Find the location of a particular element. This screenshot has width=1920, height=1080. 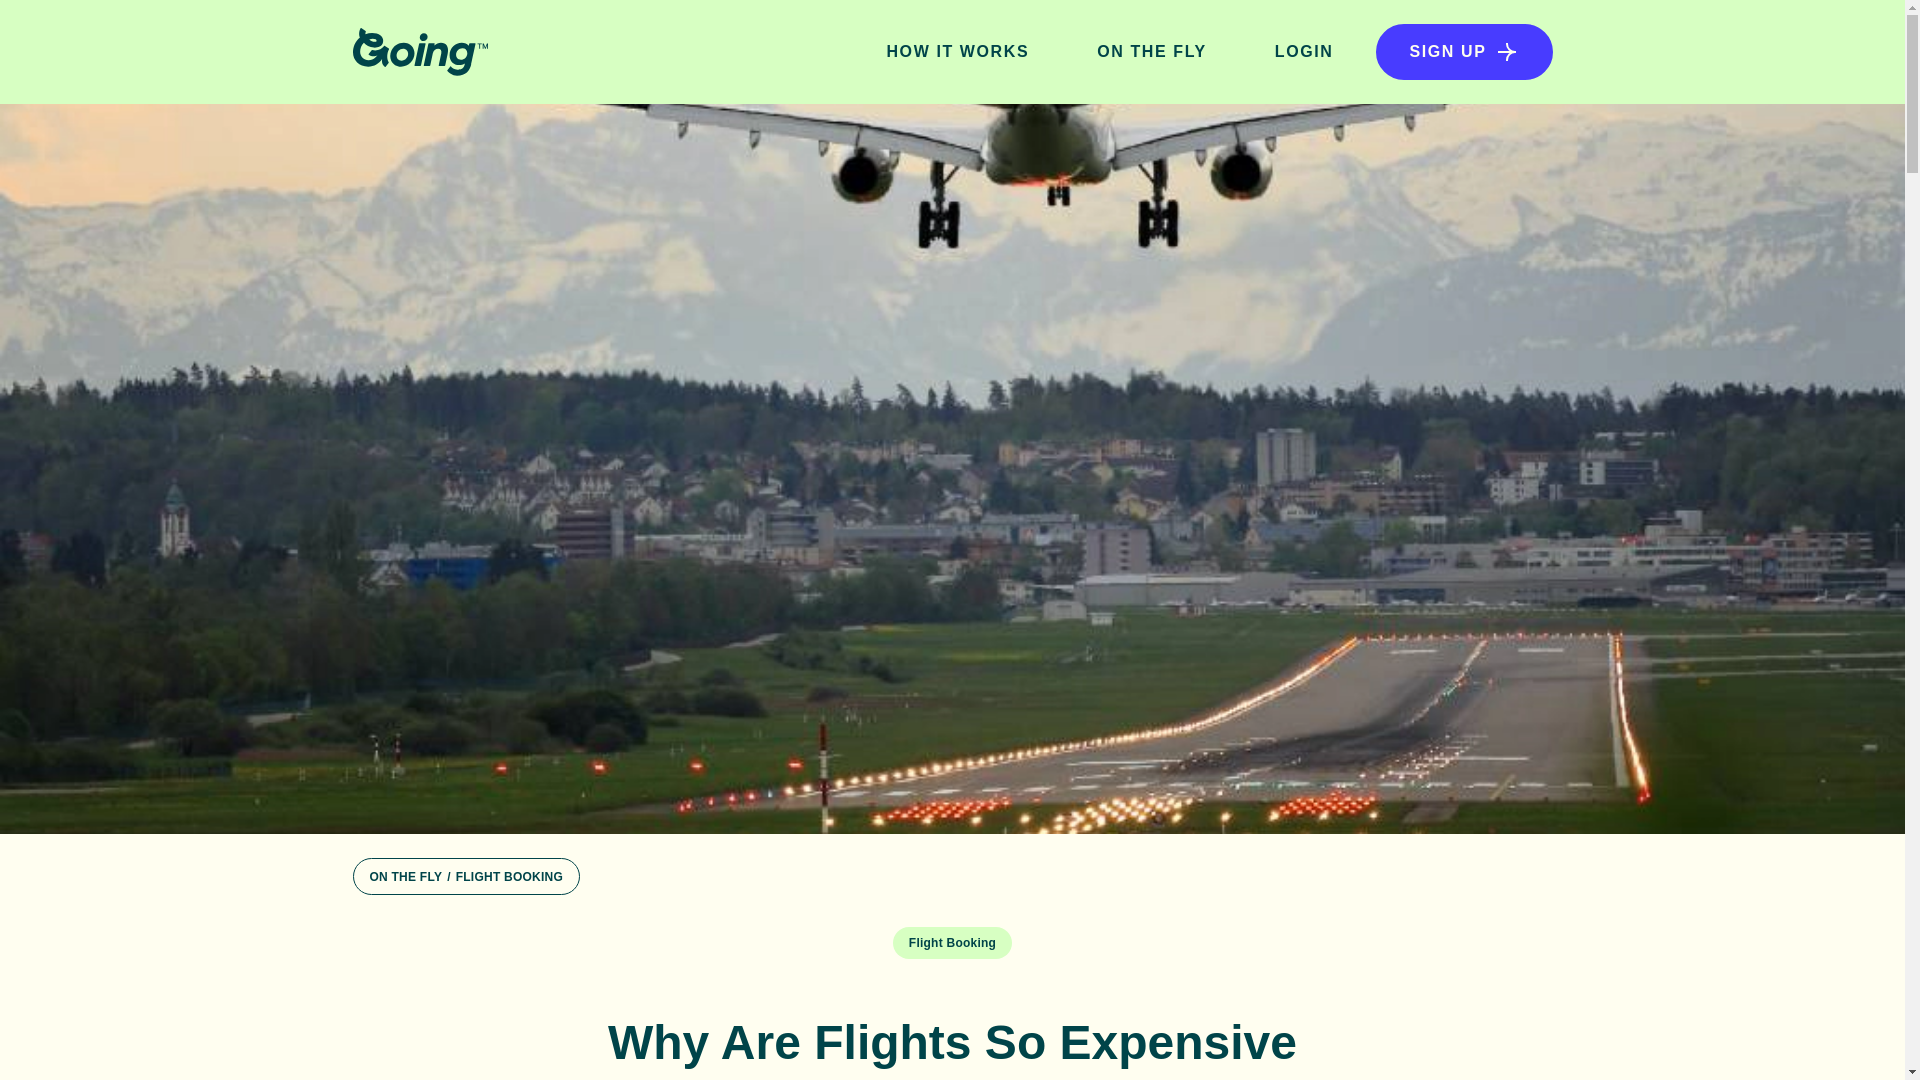

ON THE FLY is located at coordinates (406, 877).